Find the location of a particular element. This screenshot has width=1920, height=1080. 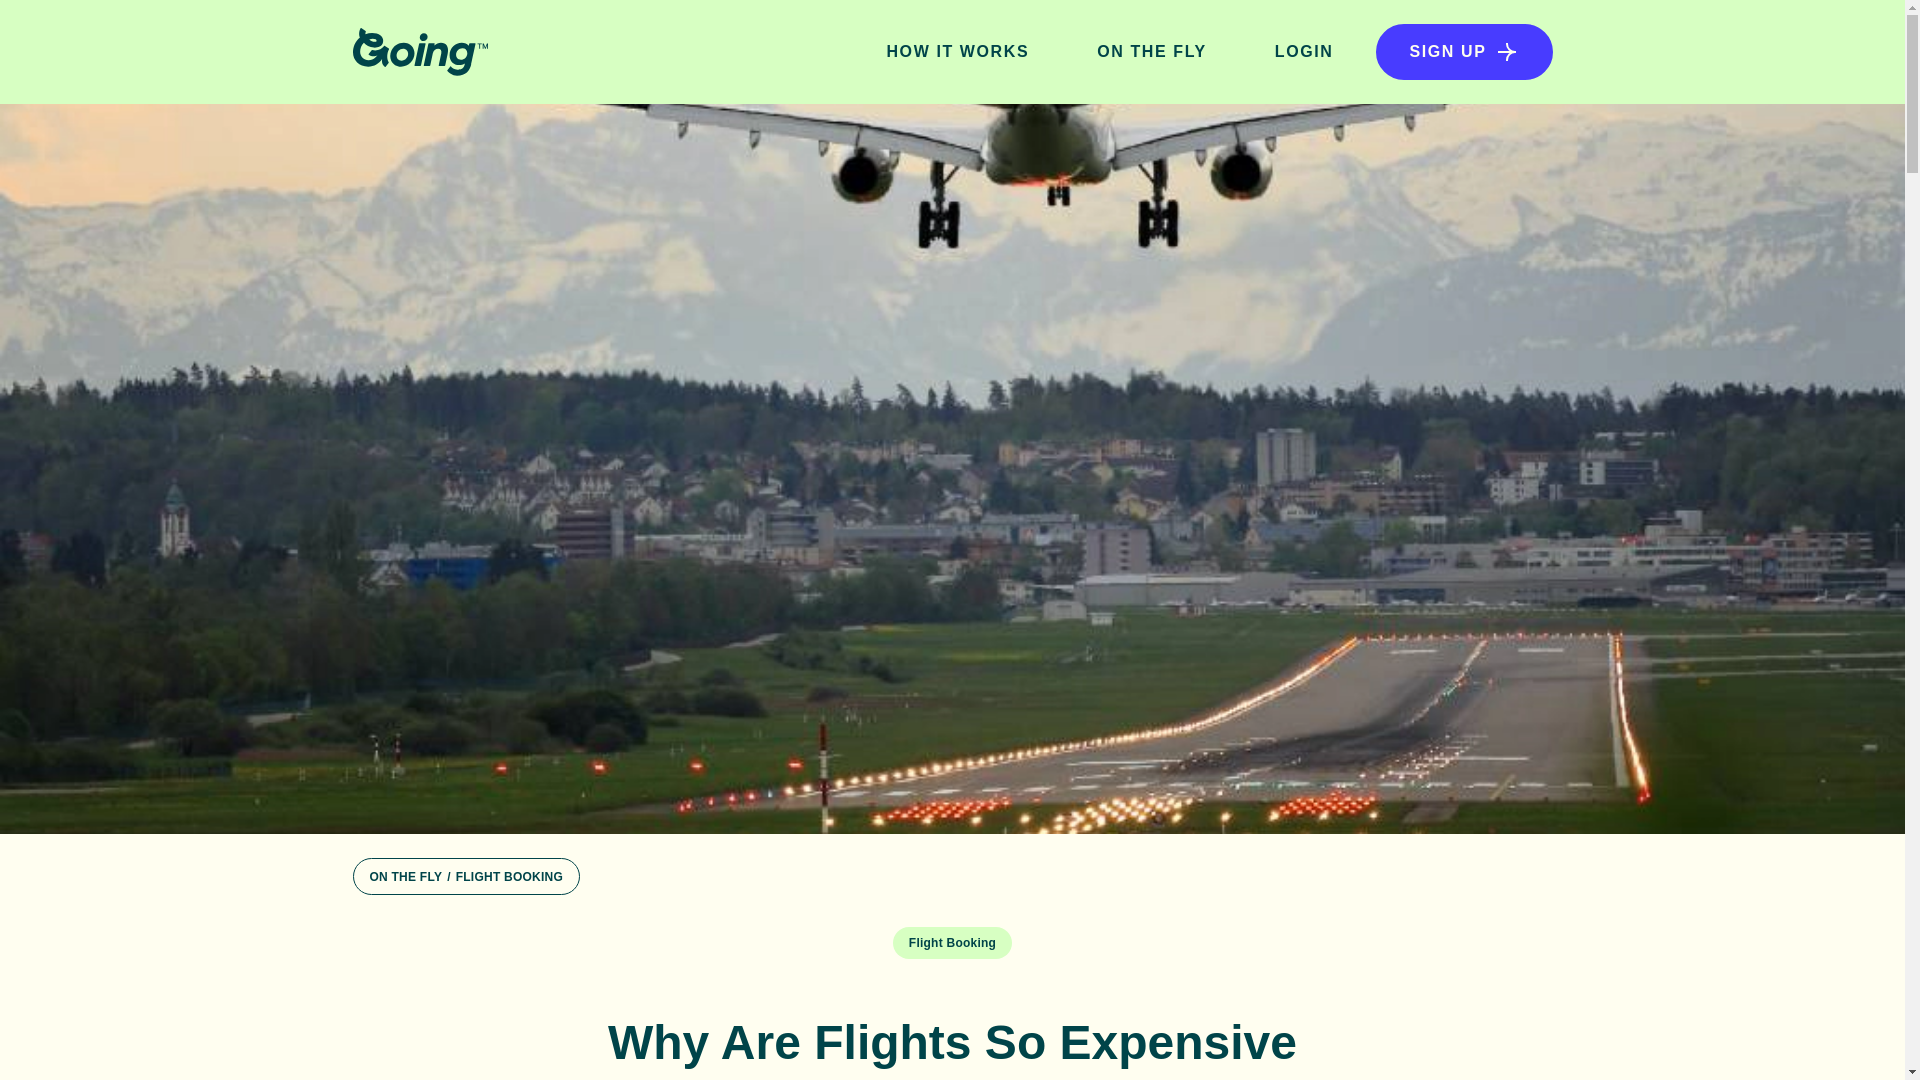

ON THE FLY is located at coordinates (406, 877).